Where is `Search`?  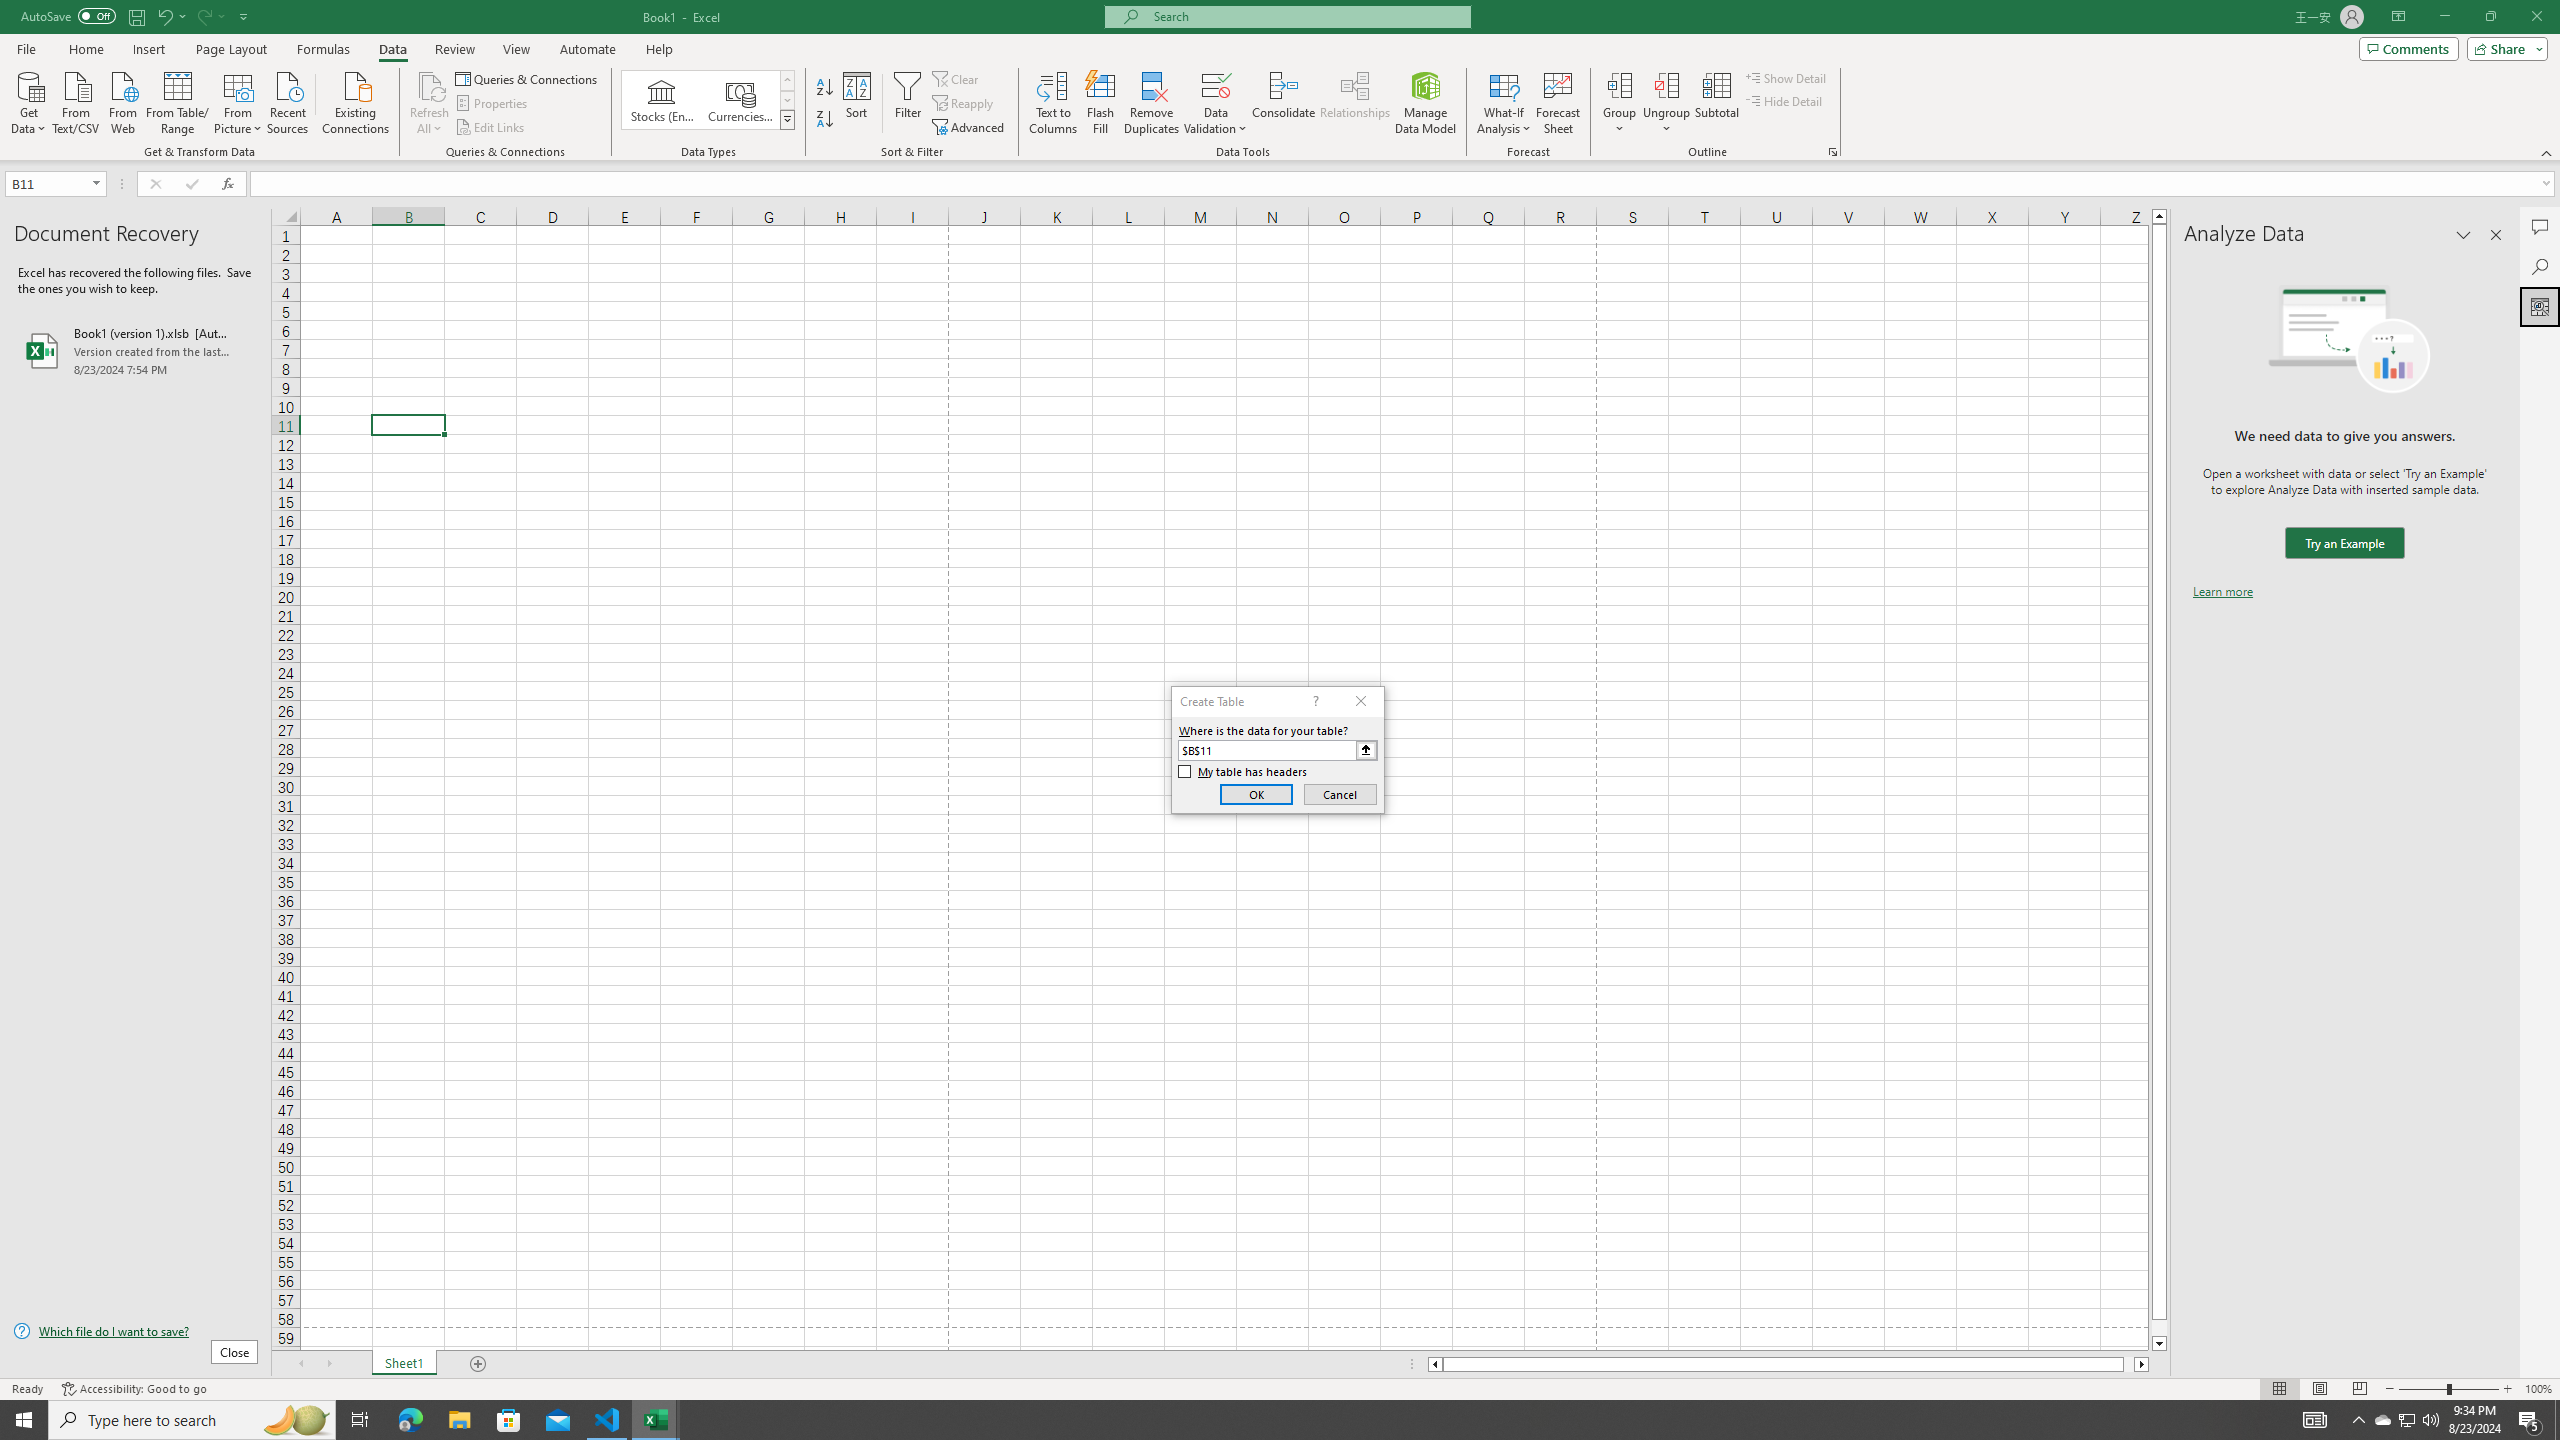
Search is located at coordinates (2540, 266).